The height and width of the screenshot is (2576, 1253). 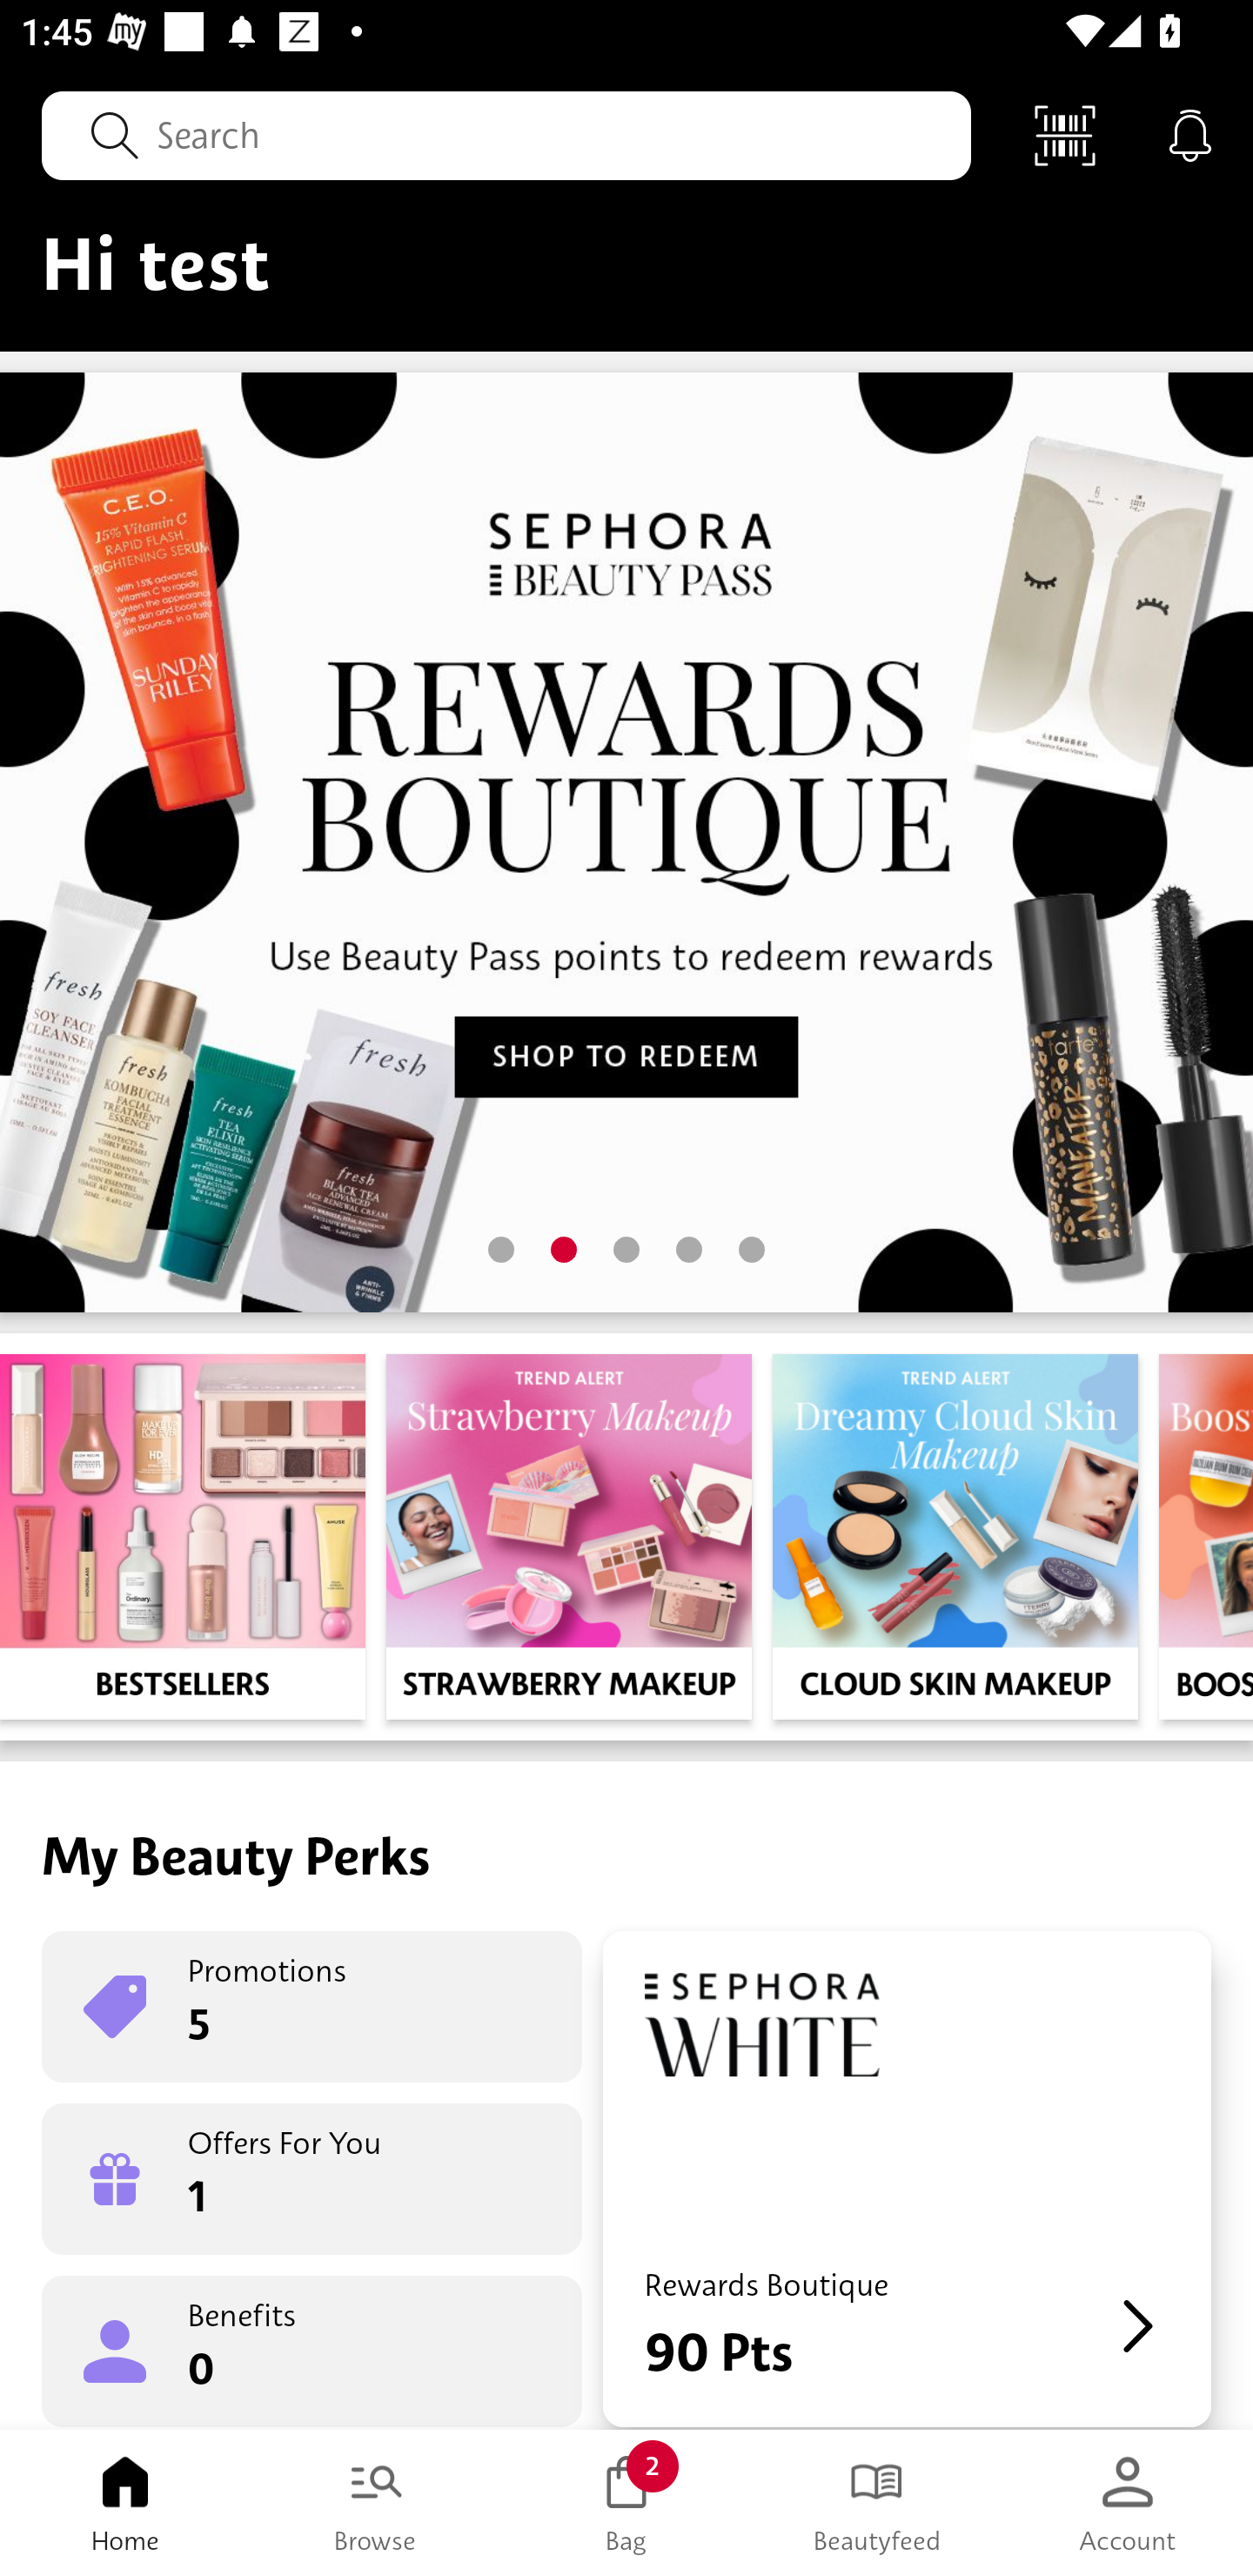 What do you see at coordinates (907, 2179) in the screenshot?
I see `Rewards Boutique 90 Pts` at bounding box center [907, 2179].